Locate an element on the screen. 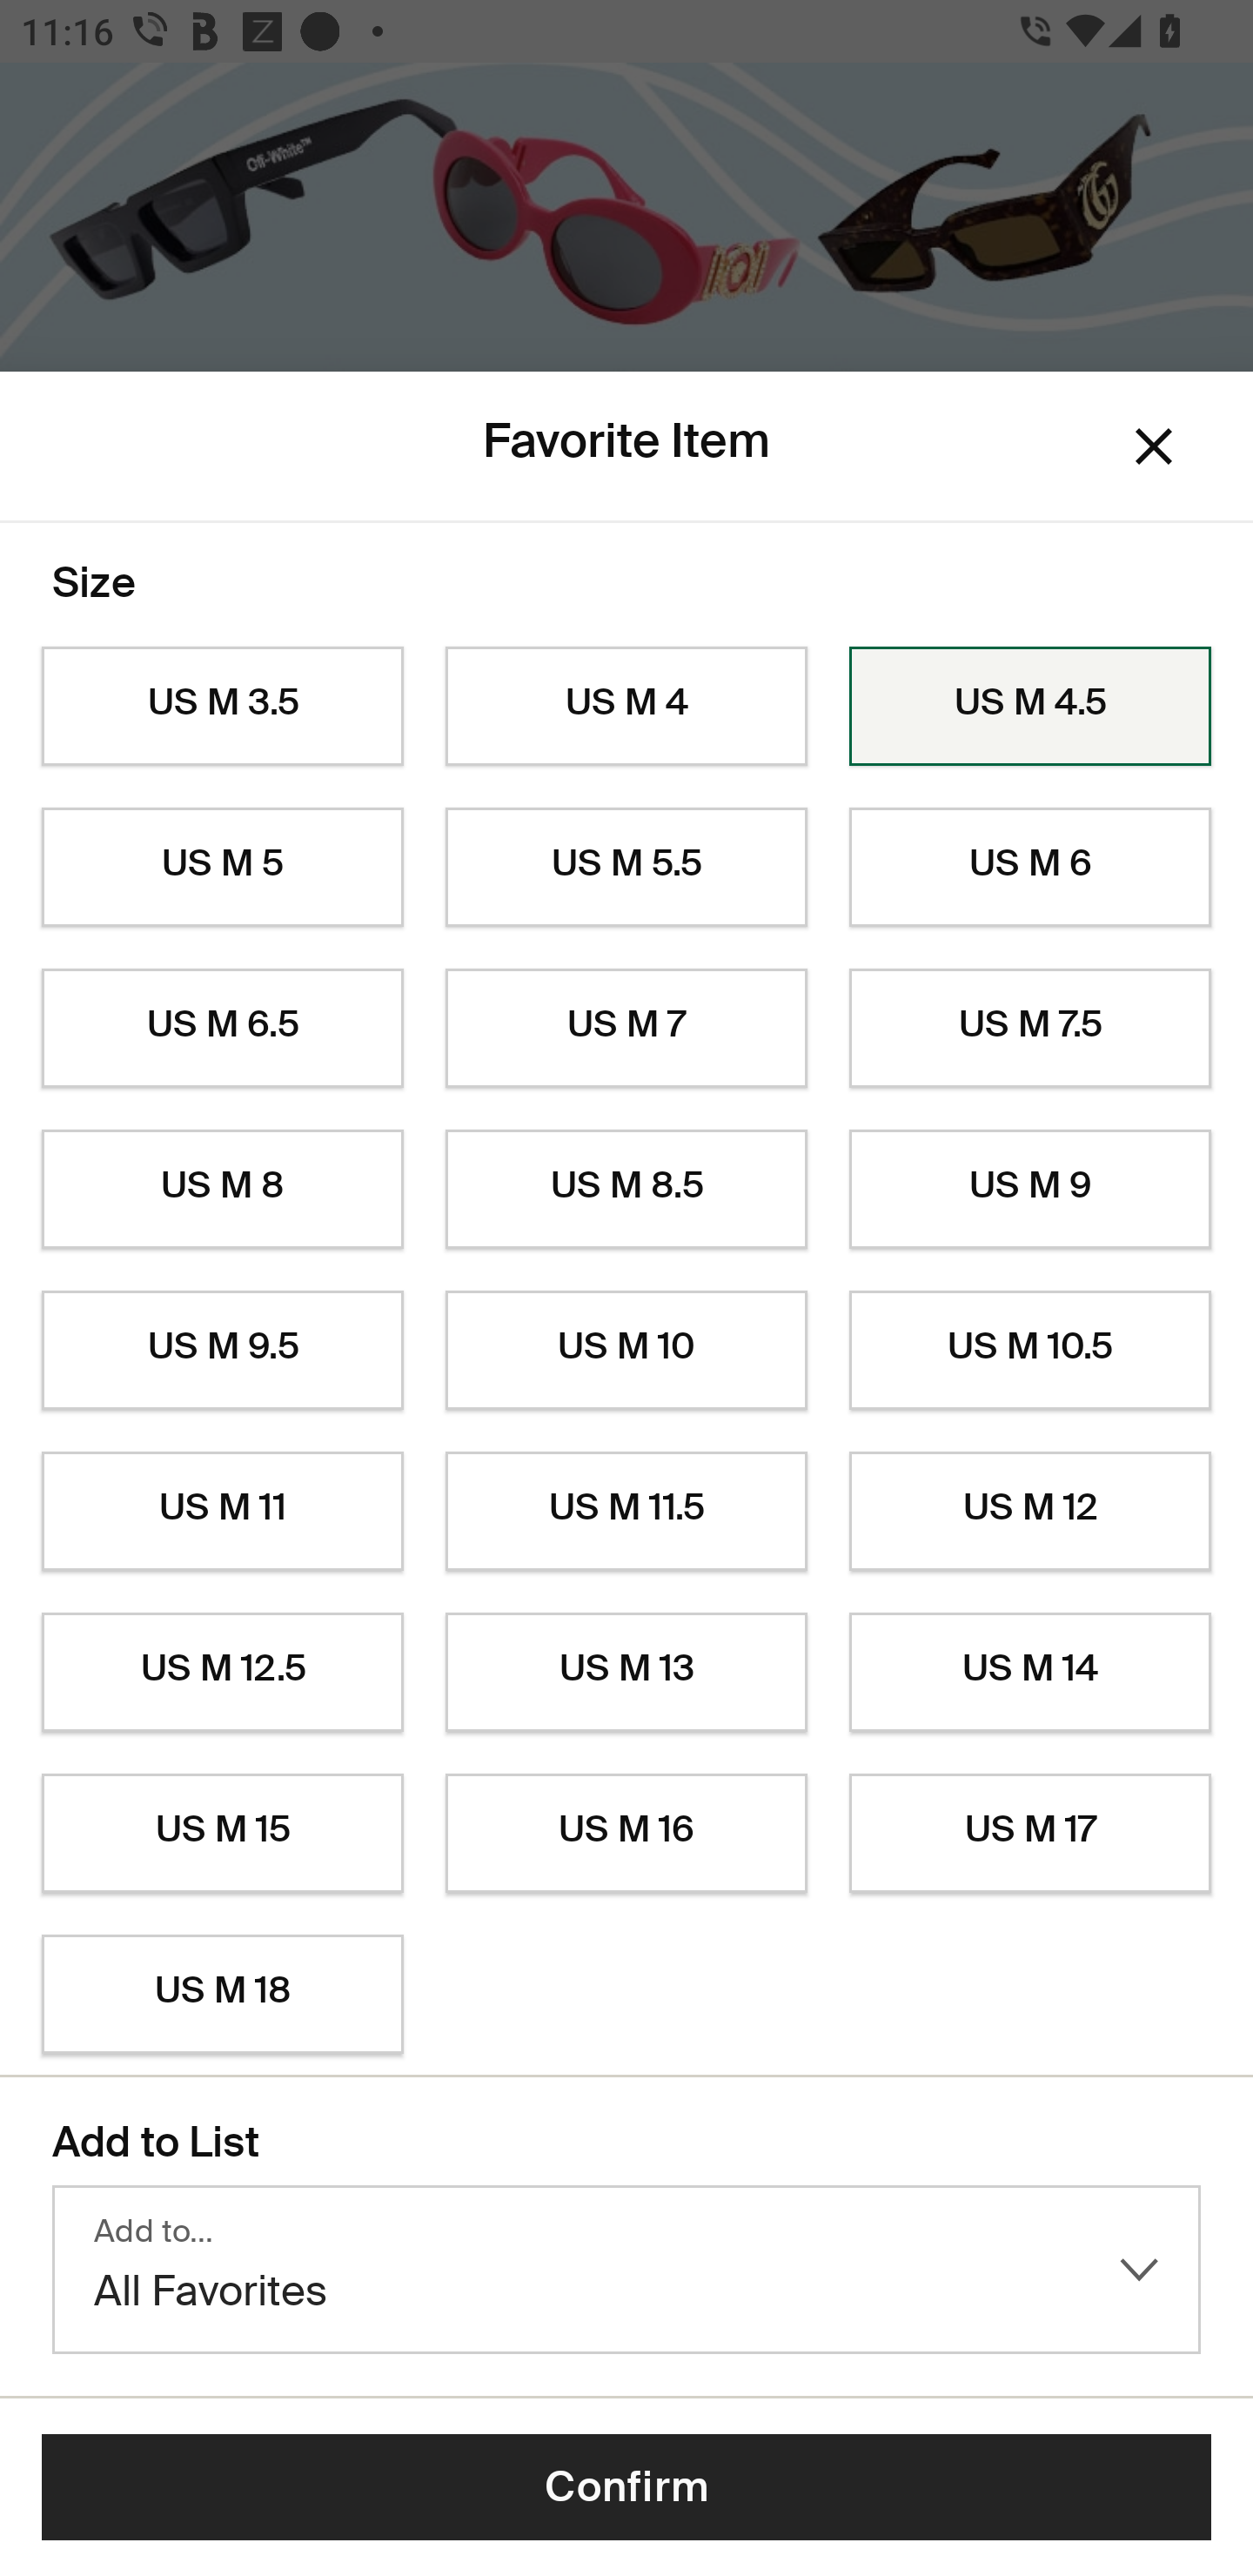 This screenshot has width=1253, height=2576. US M 13 is located at coordinates (626, 1673).